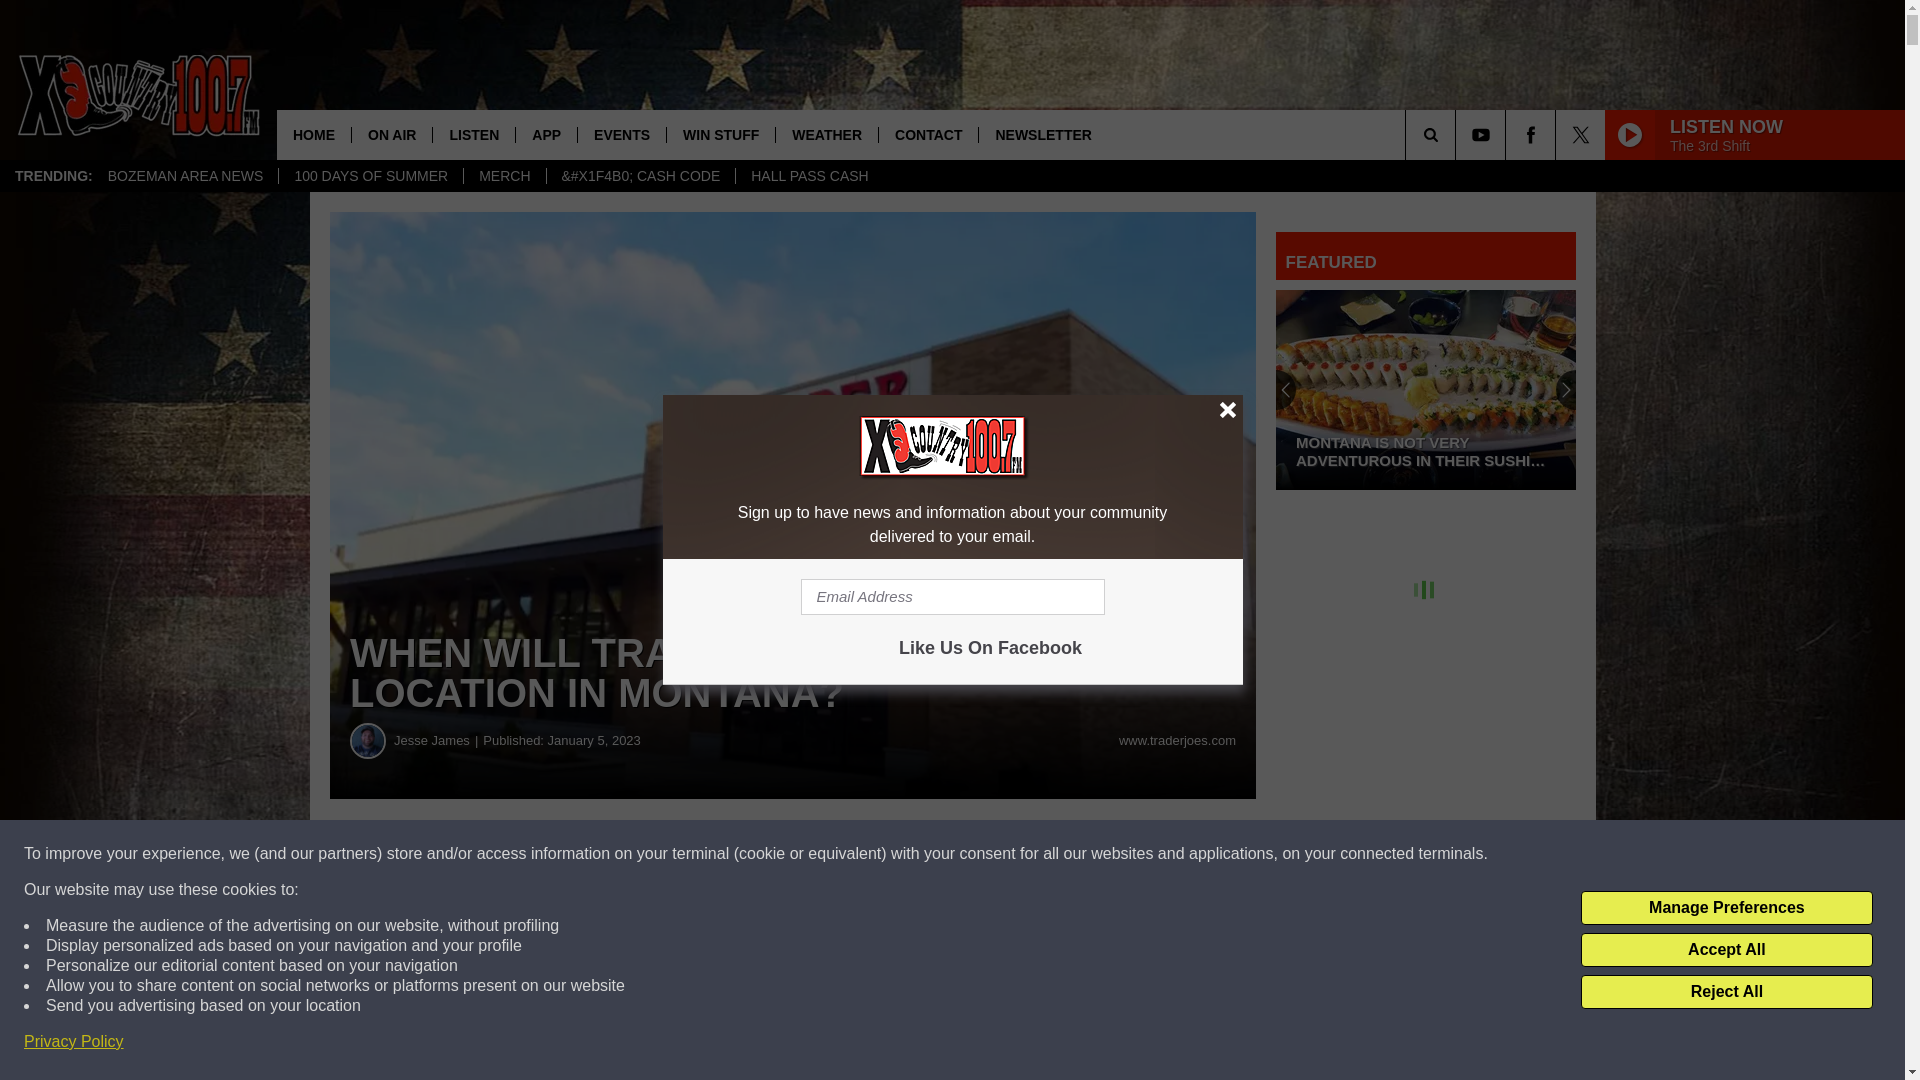 The image size is (1920, 1080). Describe the element at coordinates (1458, 134) in the screenshot. I see `SEARCH` at that location.